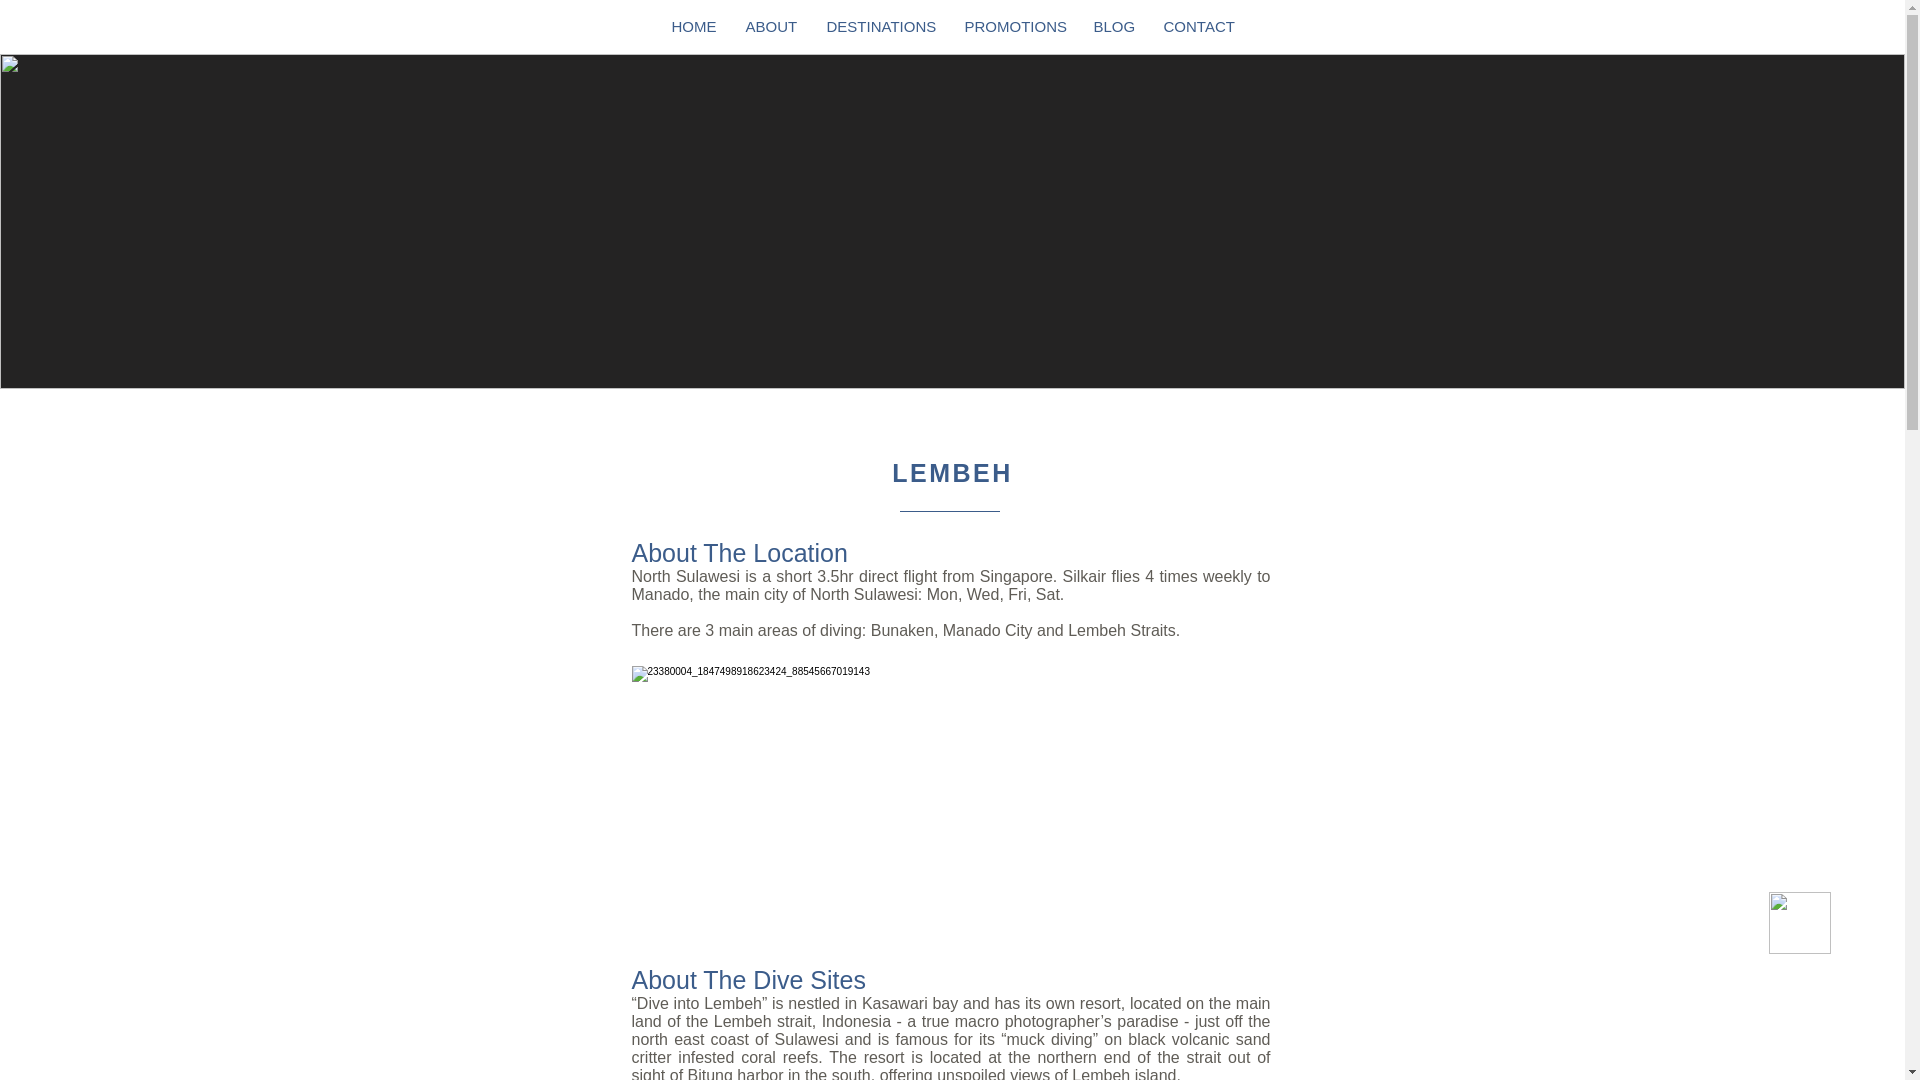 This screenshot has height=1080, width=1920. Describe the element at coordinates (1198, 26) in the screenshot. I see `CONTACT` at that location.